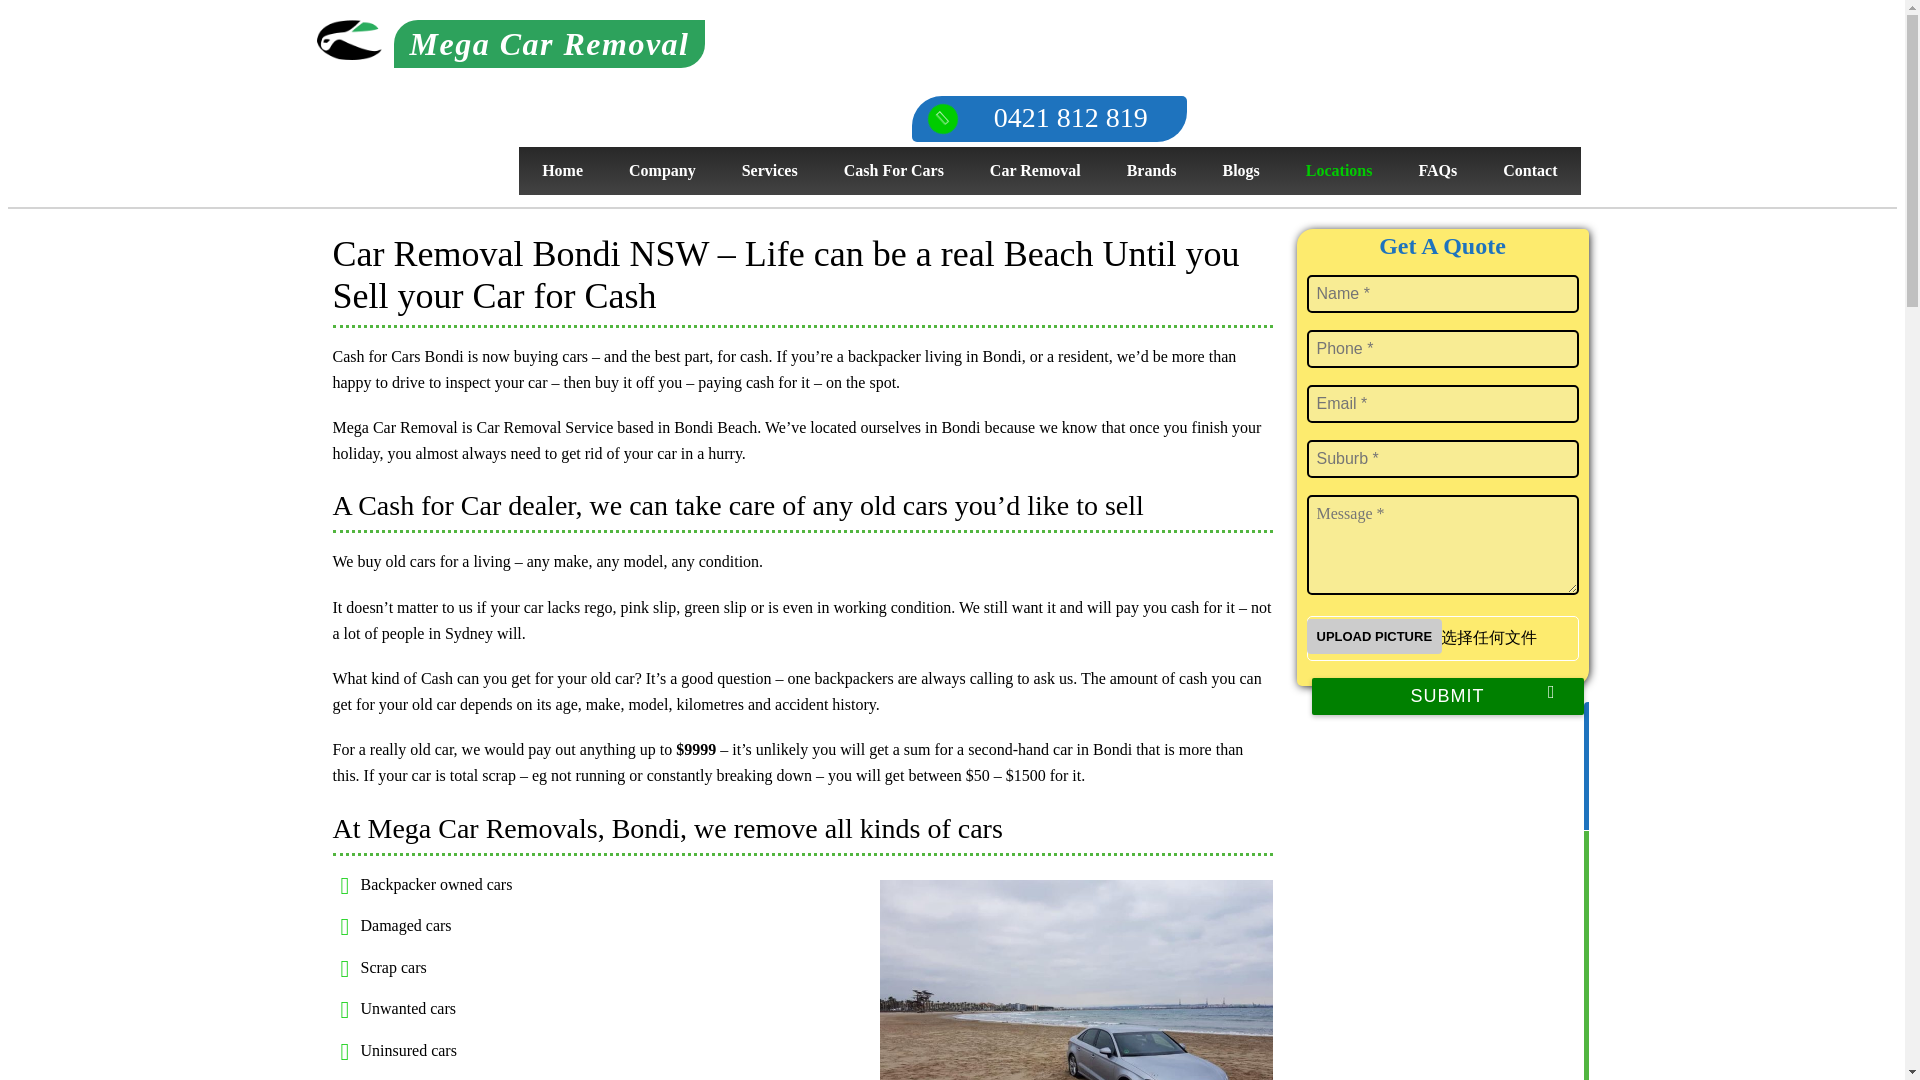  I want to click on Services, so click(769, 170).